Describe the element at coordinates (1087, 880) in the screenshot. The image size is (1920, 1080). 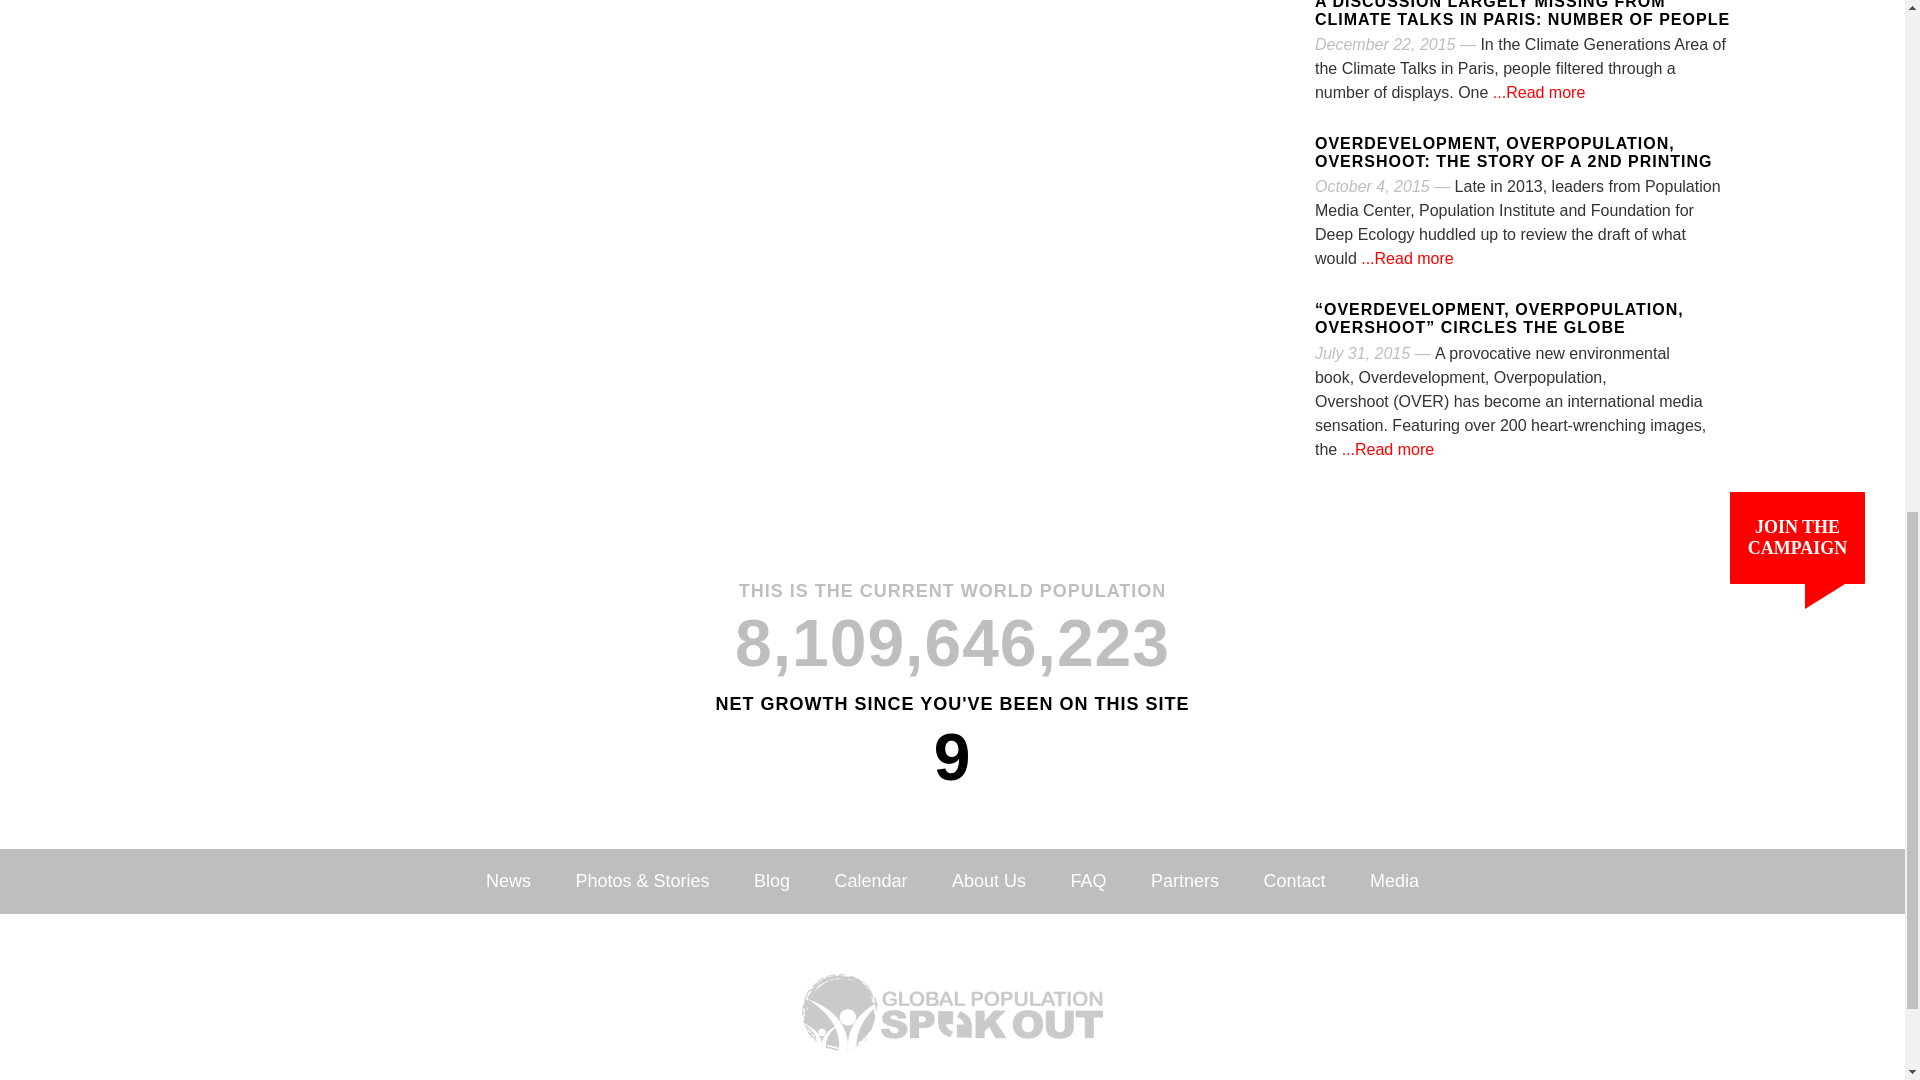
I see `FAQ` at that location.